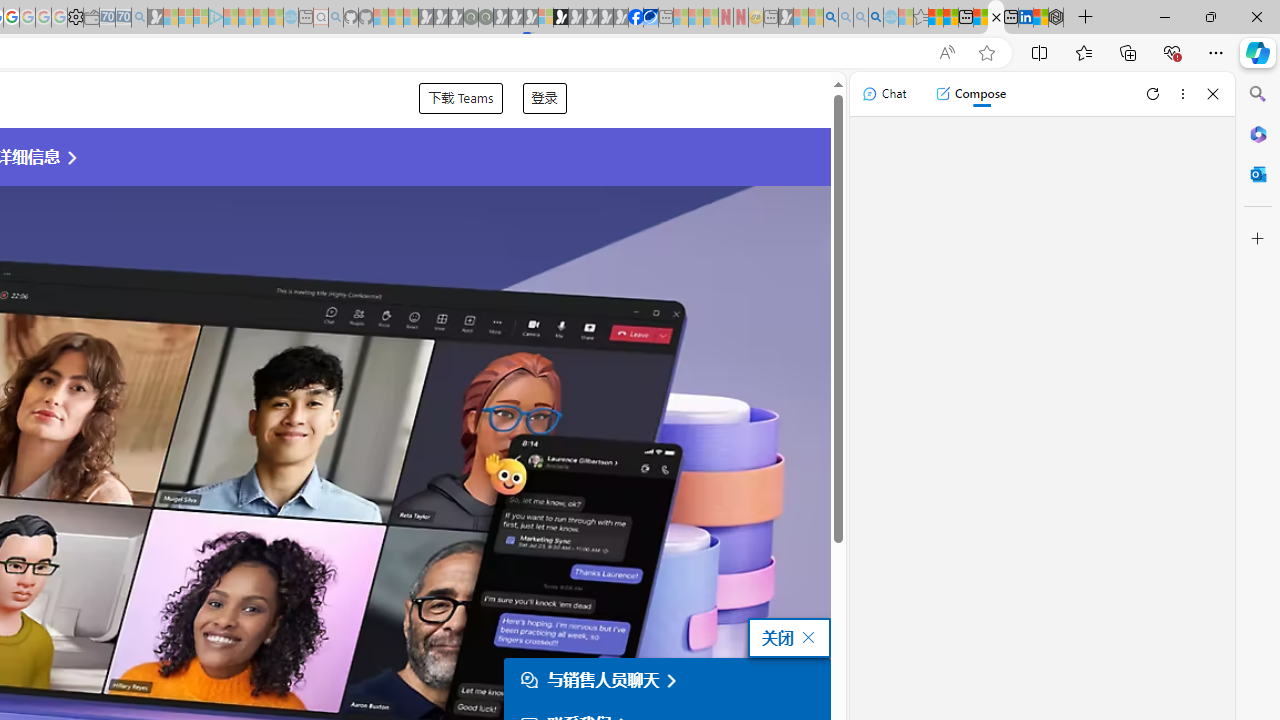  What do you see at coordinates (155, 18) in the screenshot?
I see `Microsoft Start Gaming - Sleeping` at bounding box center [155, 18].